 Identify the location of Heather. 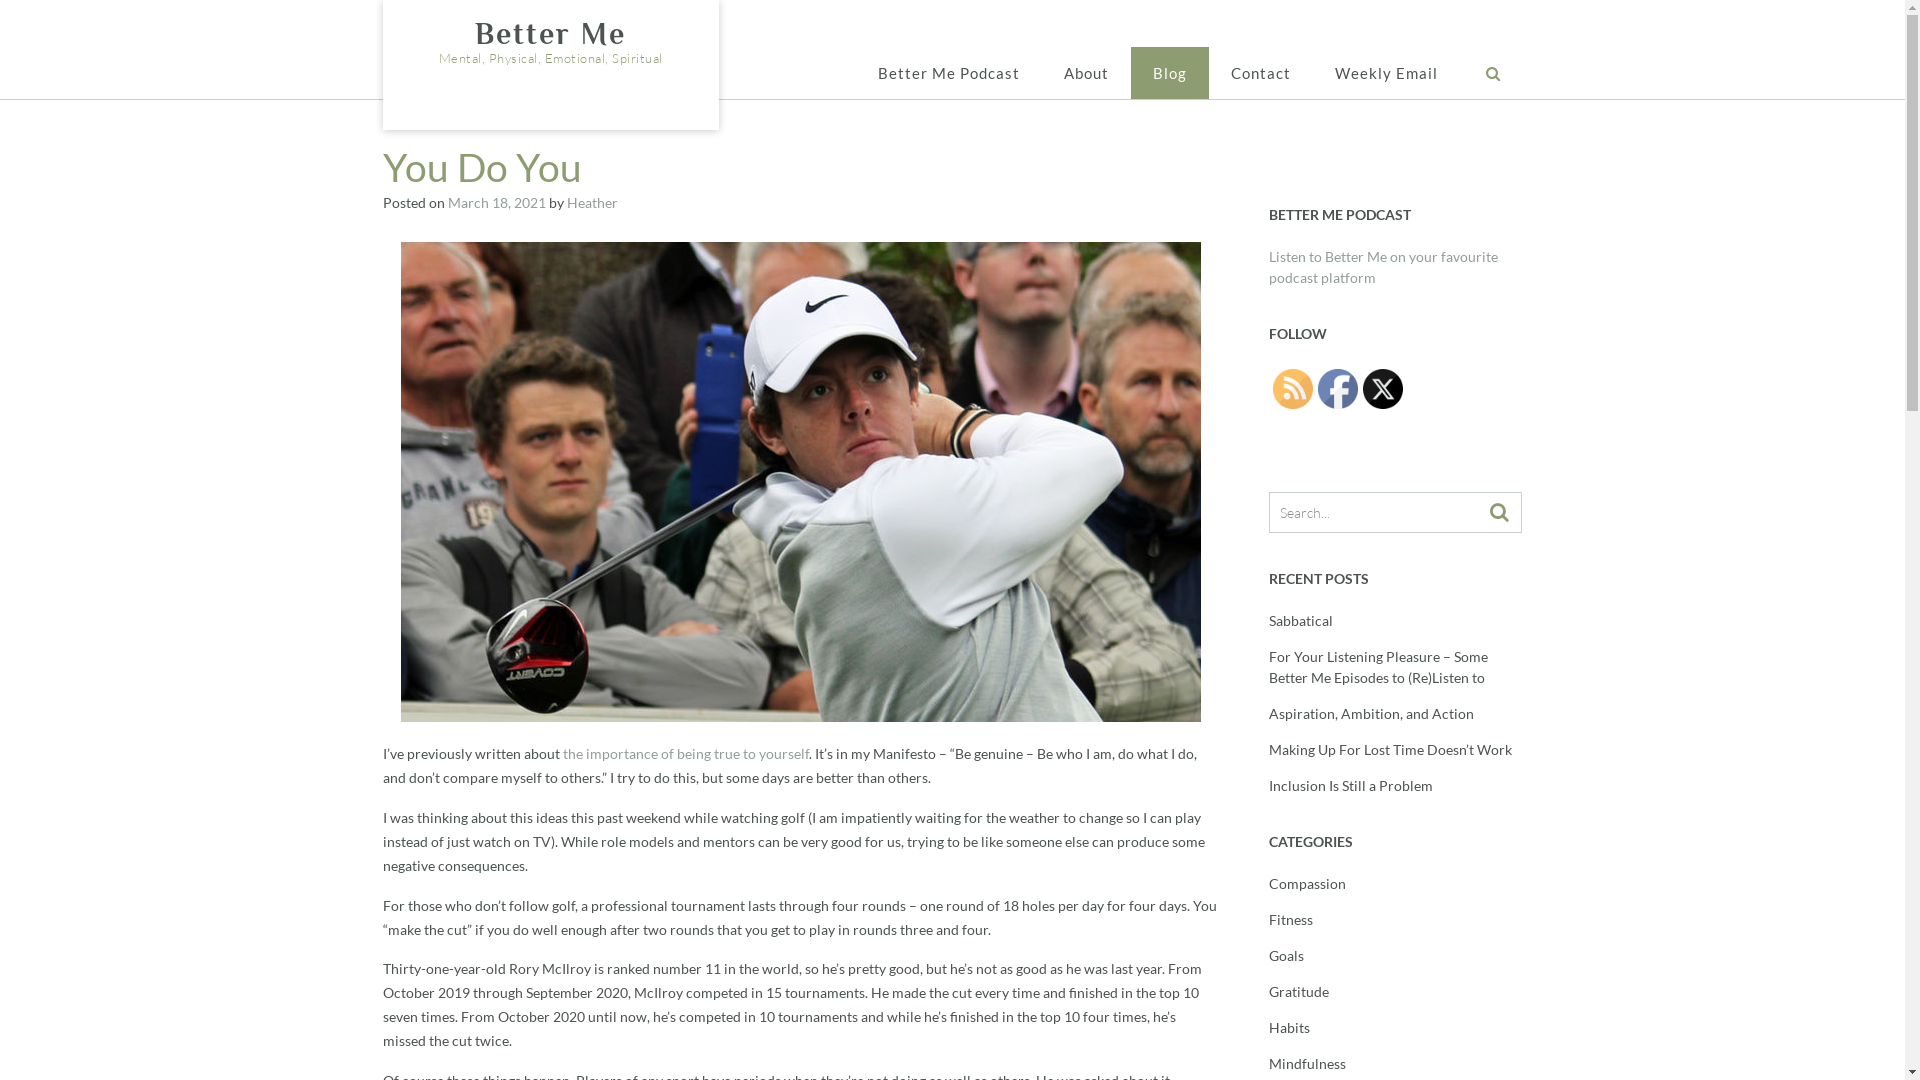
(592, 202).